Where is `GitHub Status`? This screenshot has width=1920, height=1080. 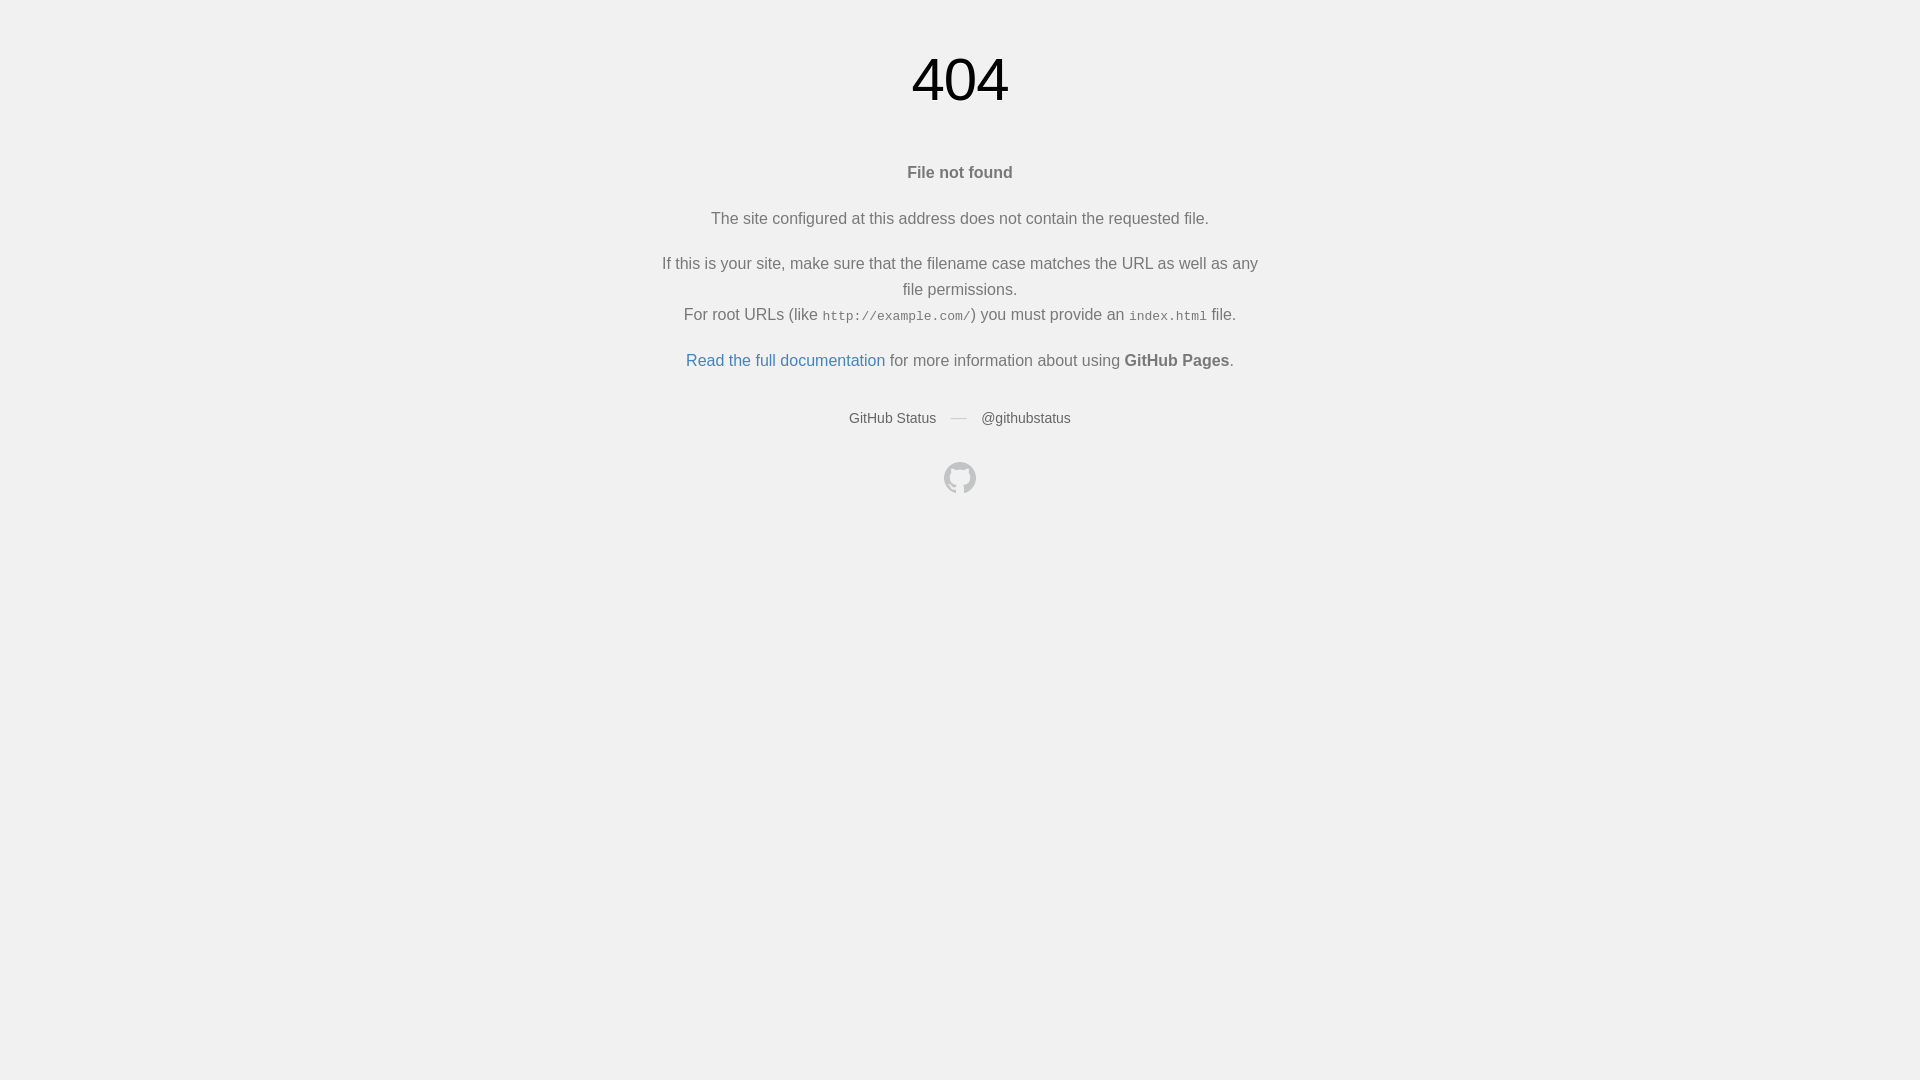 GitHub Status is located at coordinates (892, 418).